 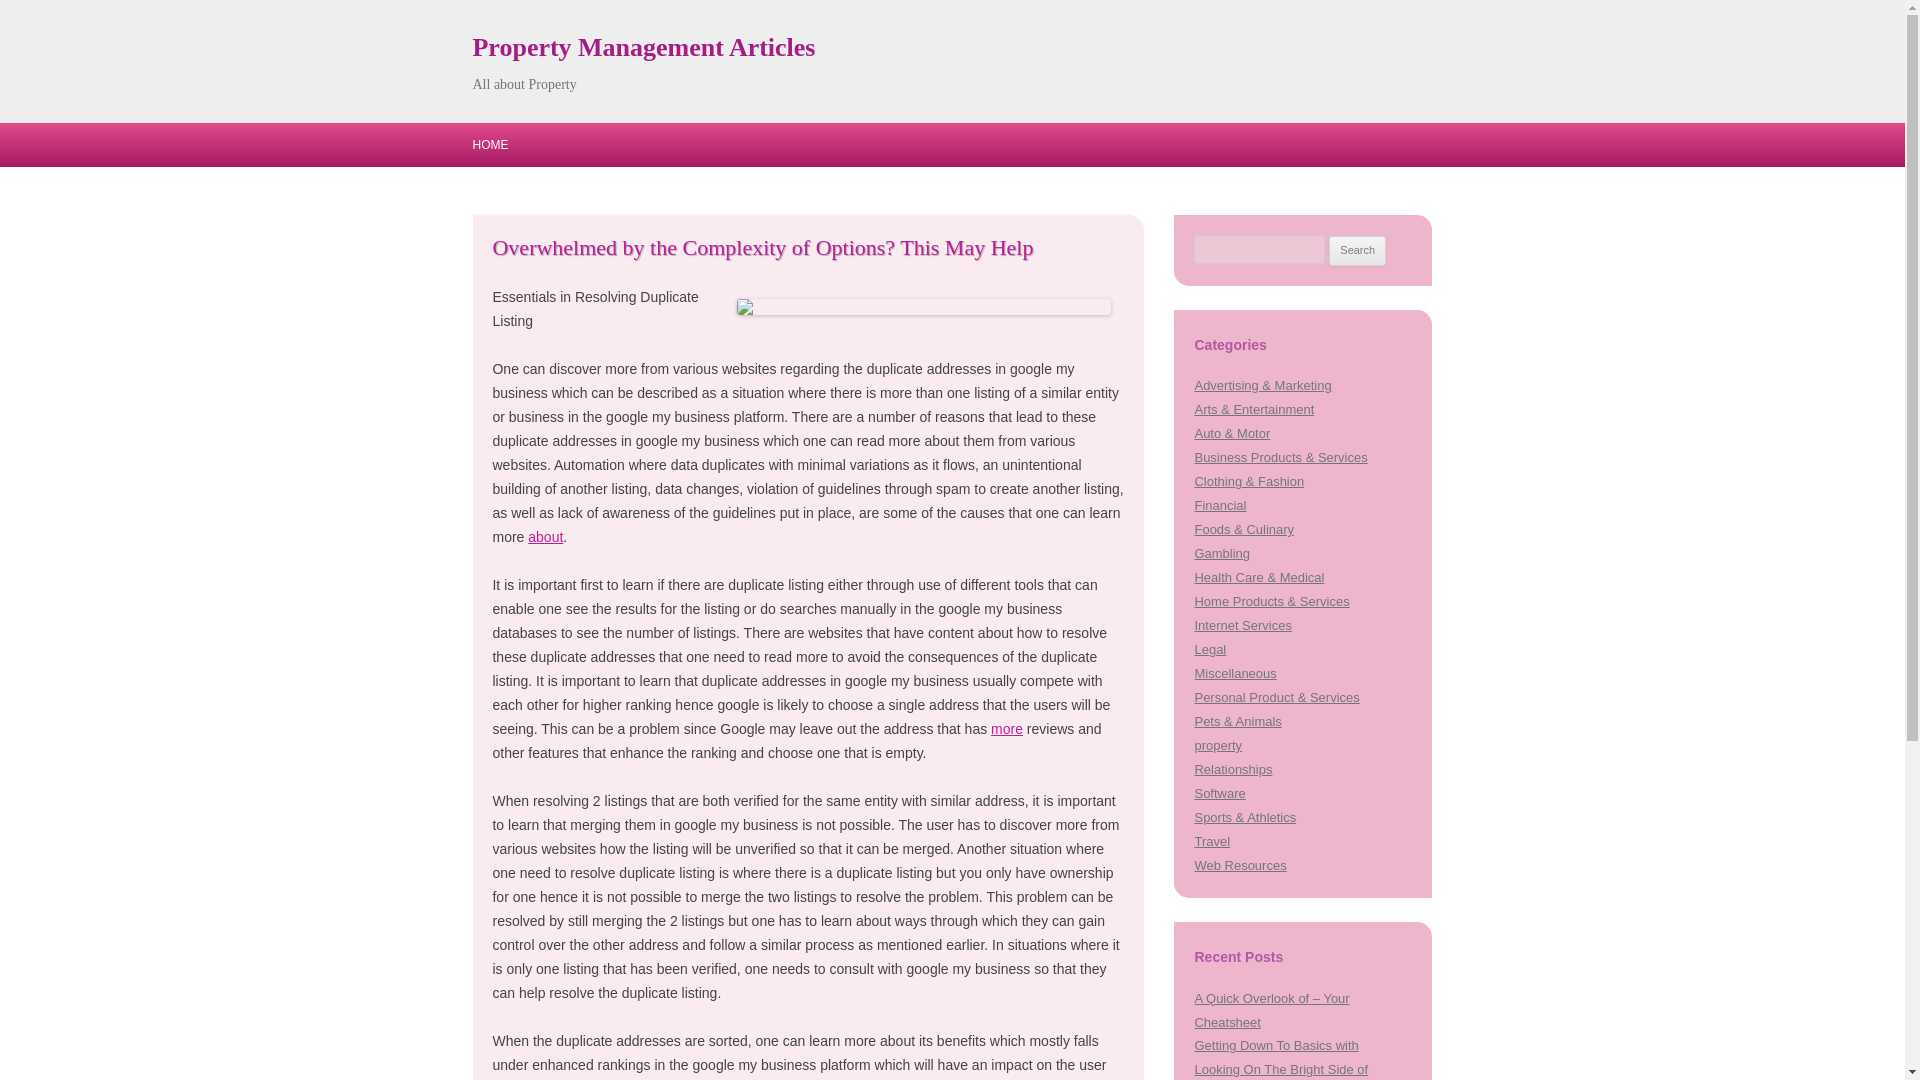 I want to click on about, so click(x=545, y=537).